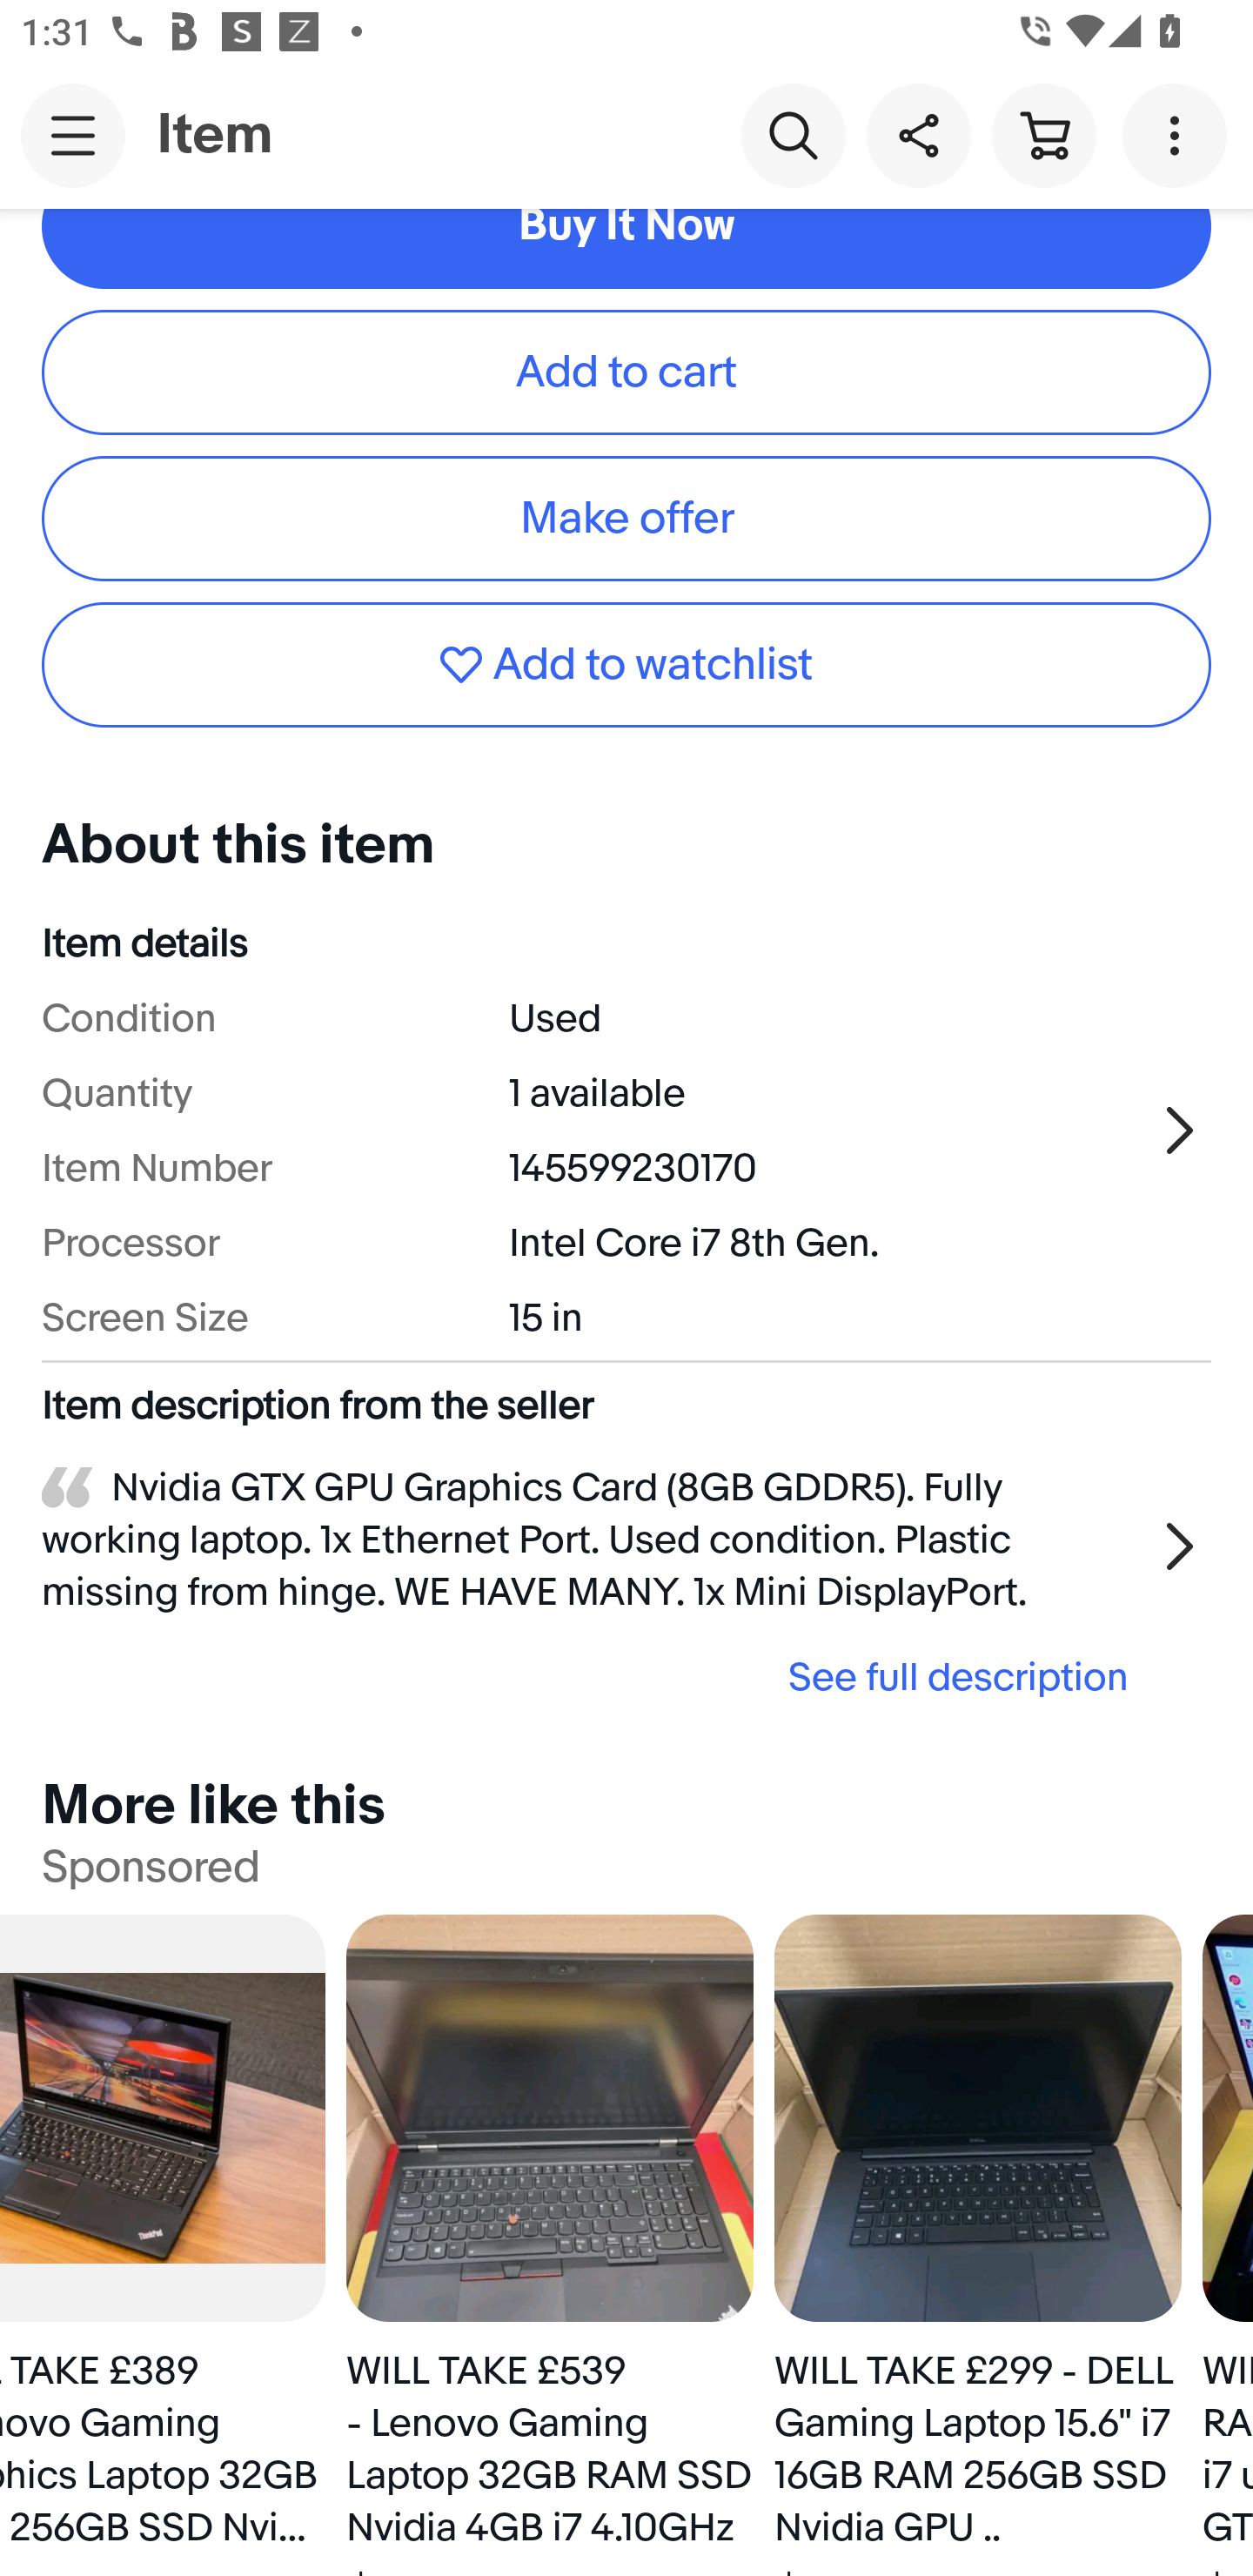  Describe the element at coordinates (1043, 134) in the screenshot. I see `Cart button shopping cart` at that location.